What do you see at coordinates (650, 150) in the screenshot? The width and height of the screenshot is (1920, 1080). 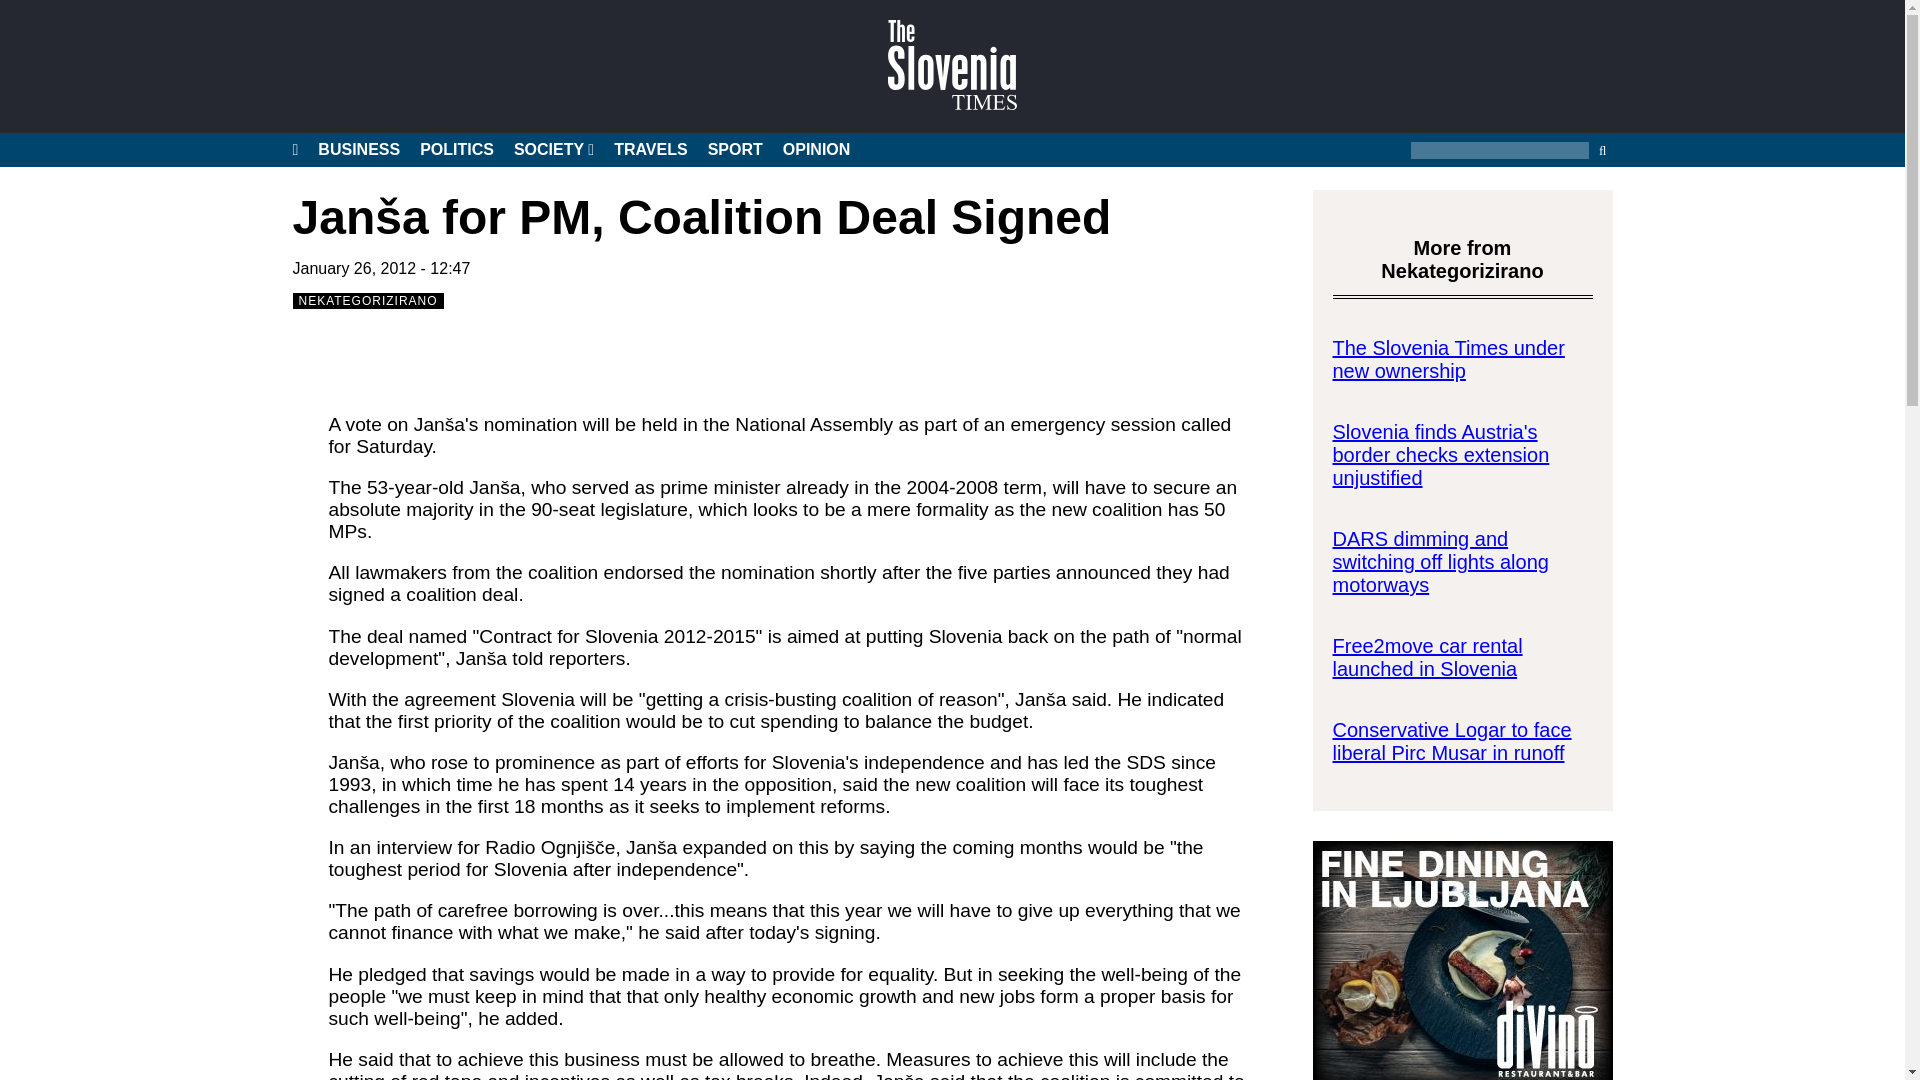 I see `TRAVELS` at bounding box center [650, 150].